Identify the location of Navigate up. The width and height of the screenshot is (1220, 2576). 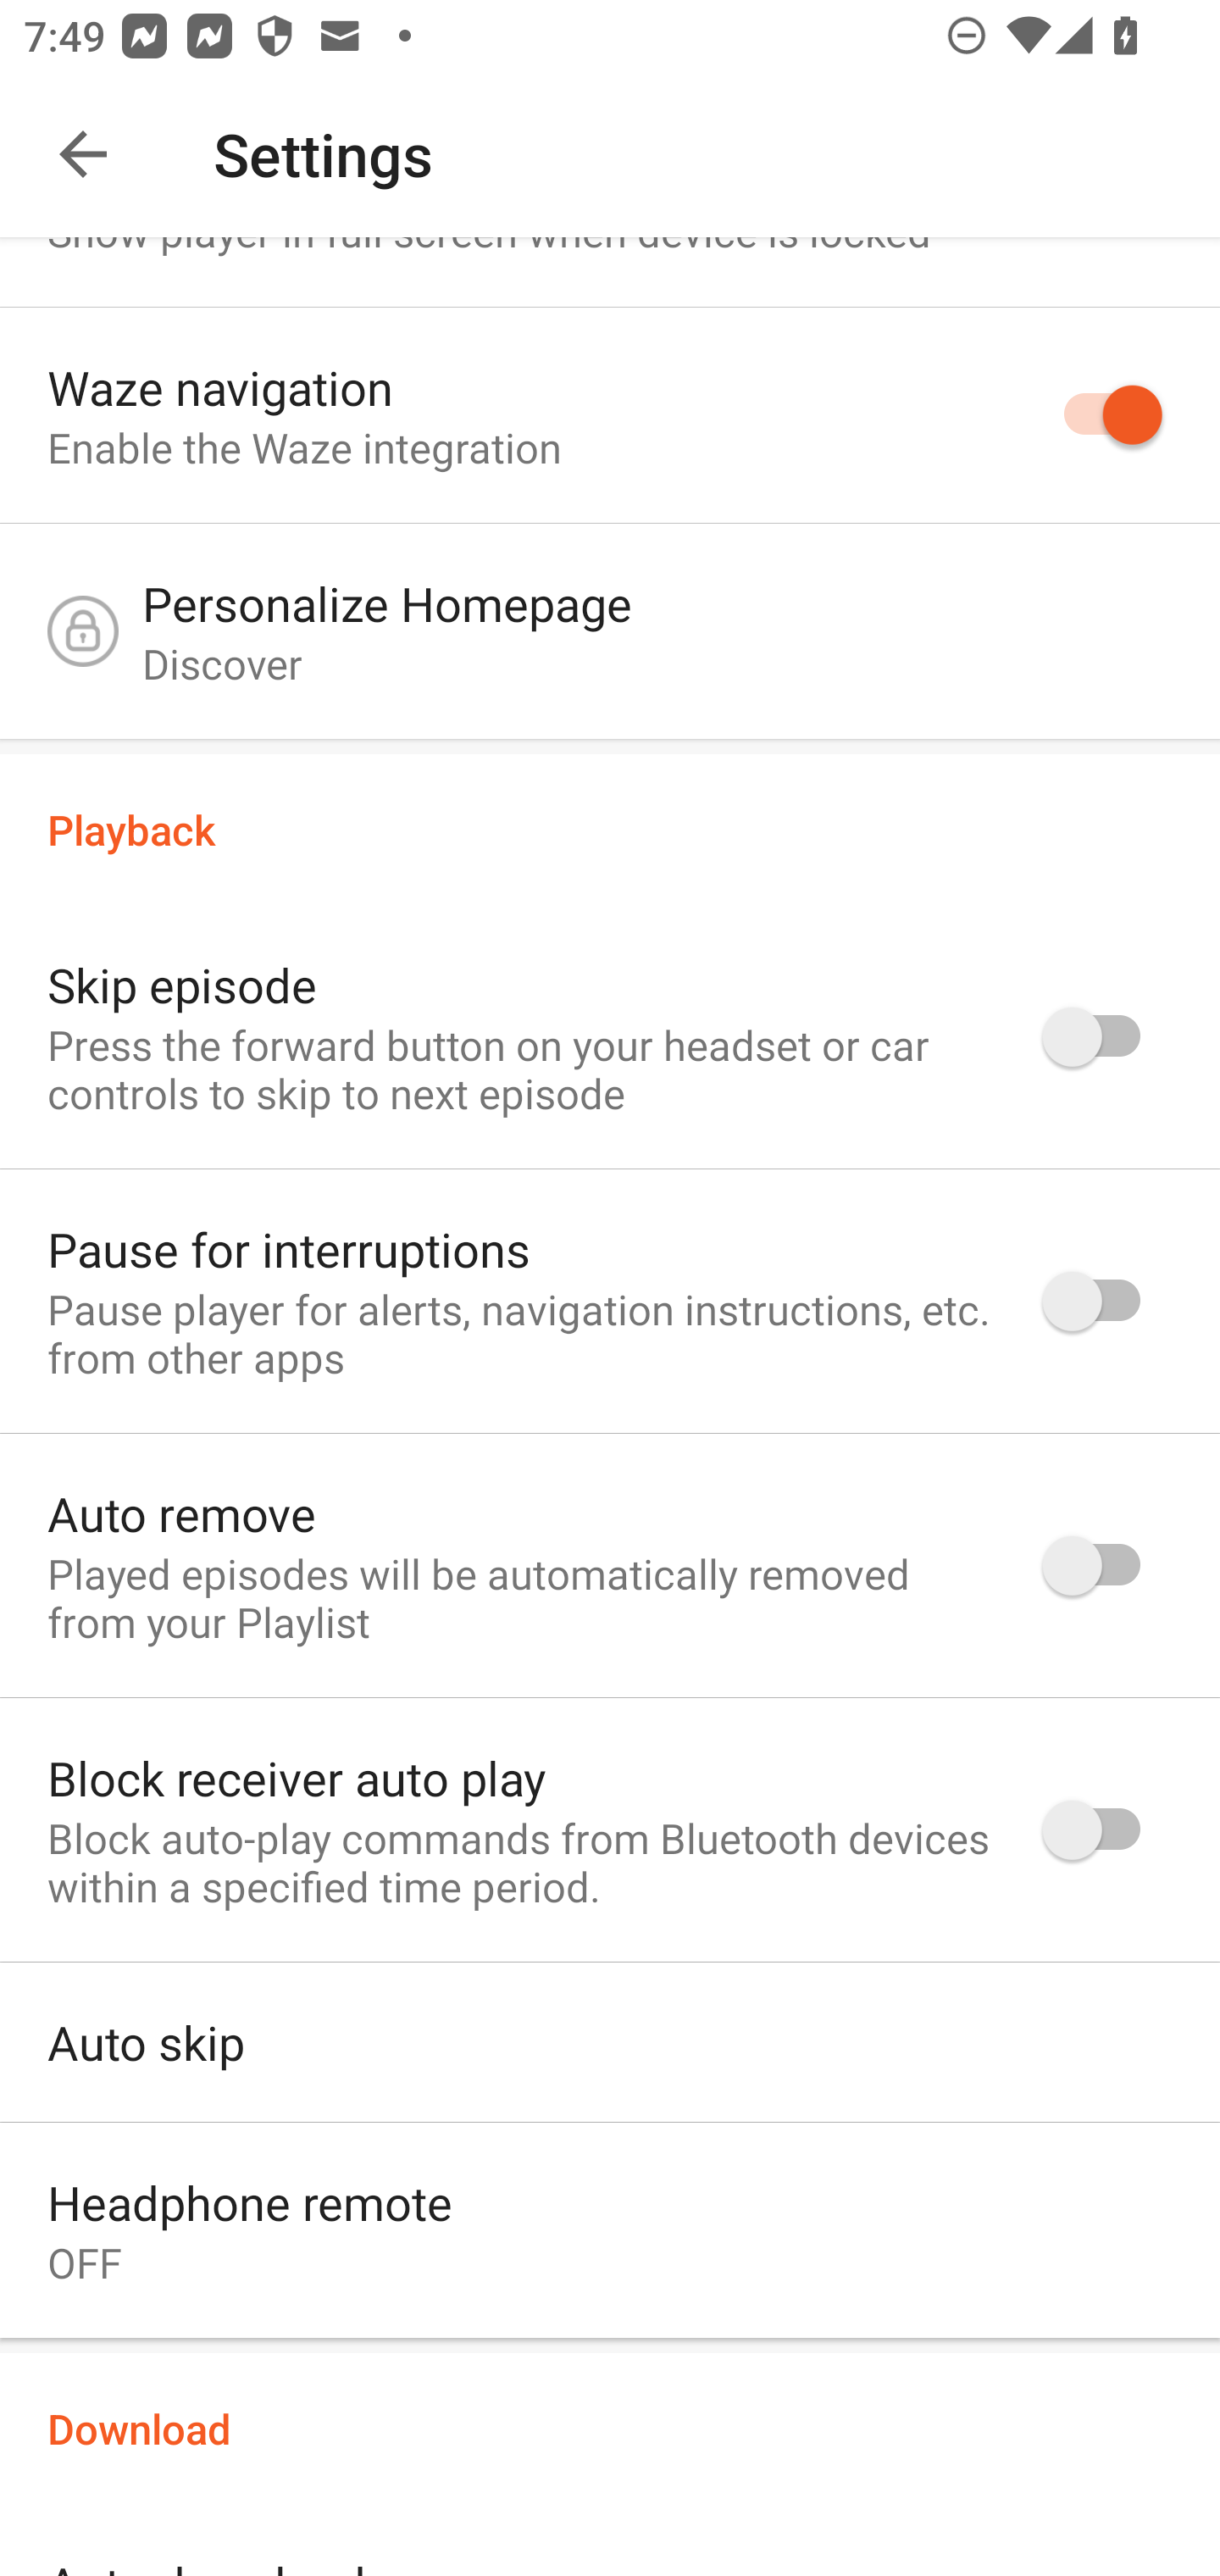
(83, 154).